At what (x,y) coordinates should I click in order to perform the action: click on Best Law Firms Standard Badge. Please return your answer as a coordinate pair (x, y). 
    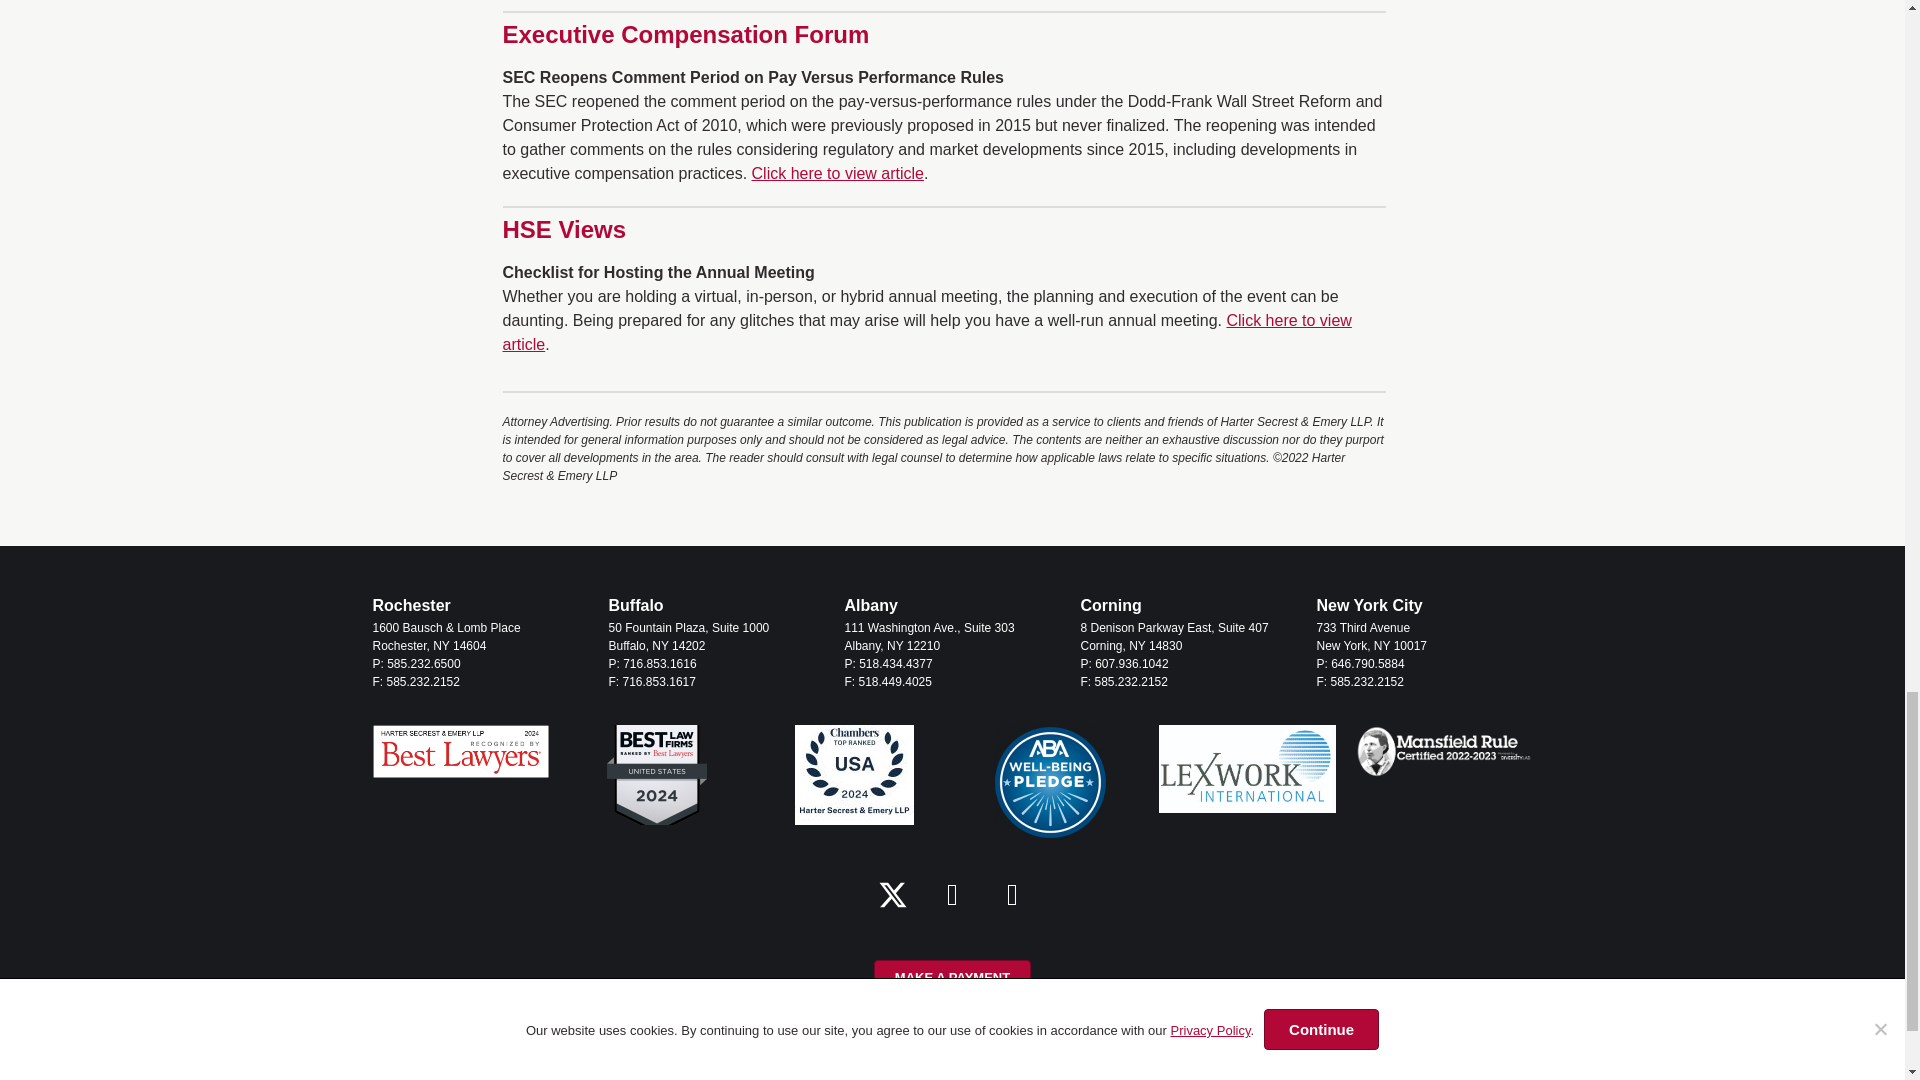
    Looking at the image, I should click on (656, 774).